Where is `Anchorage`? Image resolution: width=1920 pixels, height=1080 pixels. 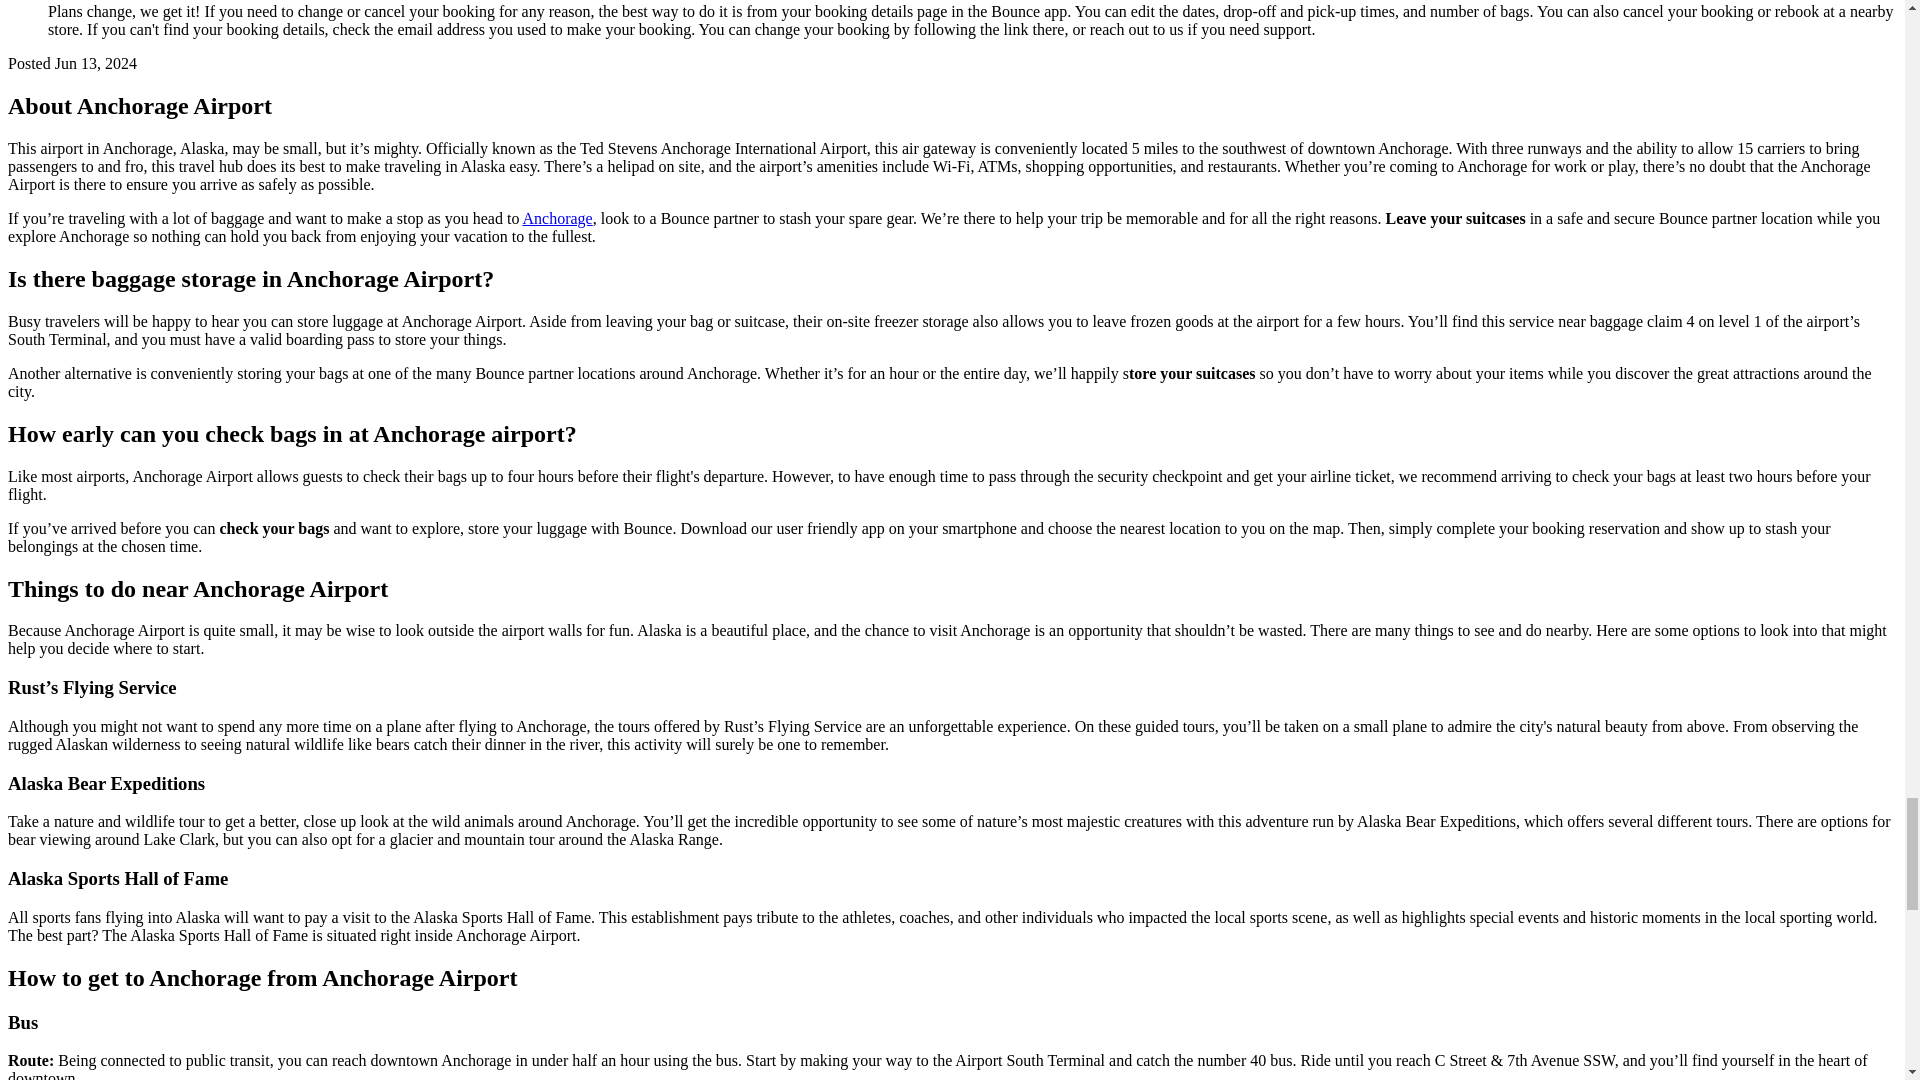
Anchorage is located at coordinates (558, 218).